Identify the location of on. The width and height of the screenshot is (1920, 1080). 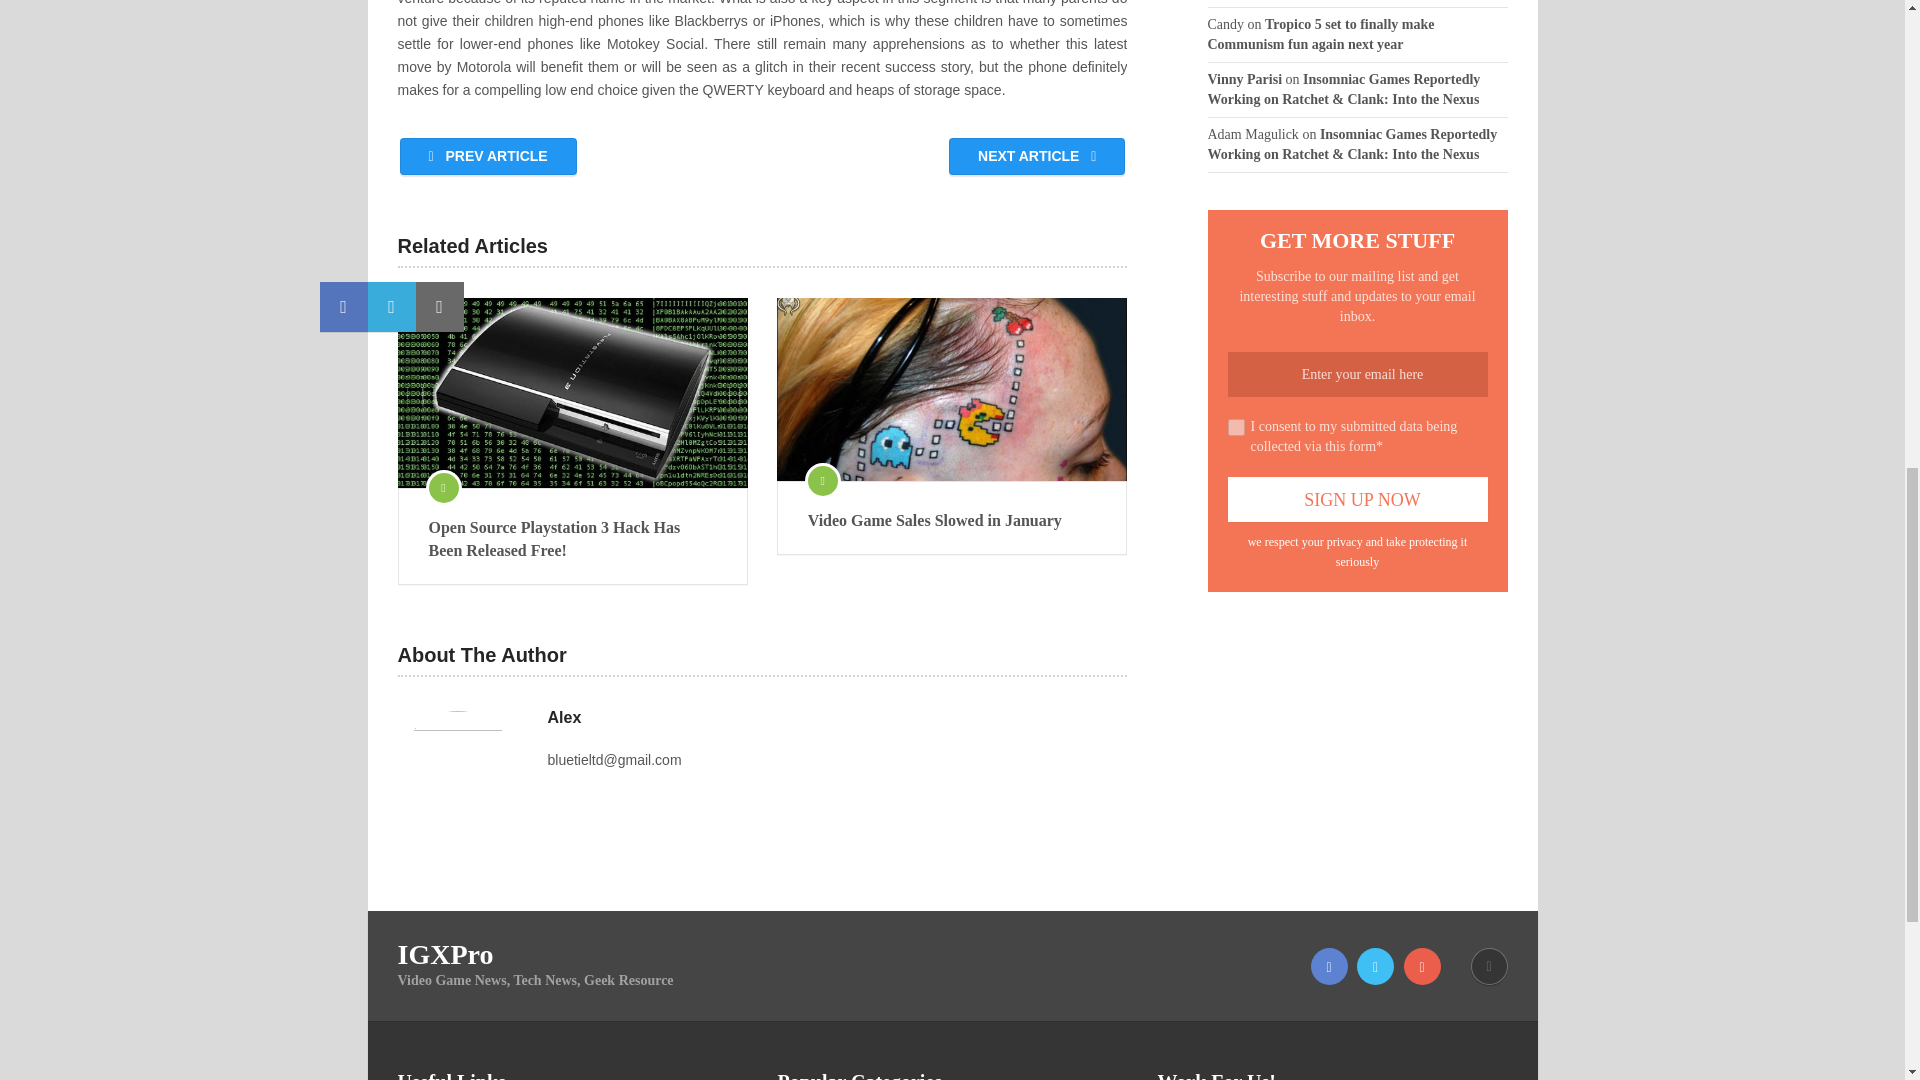
(1236, 428).